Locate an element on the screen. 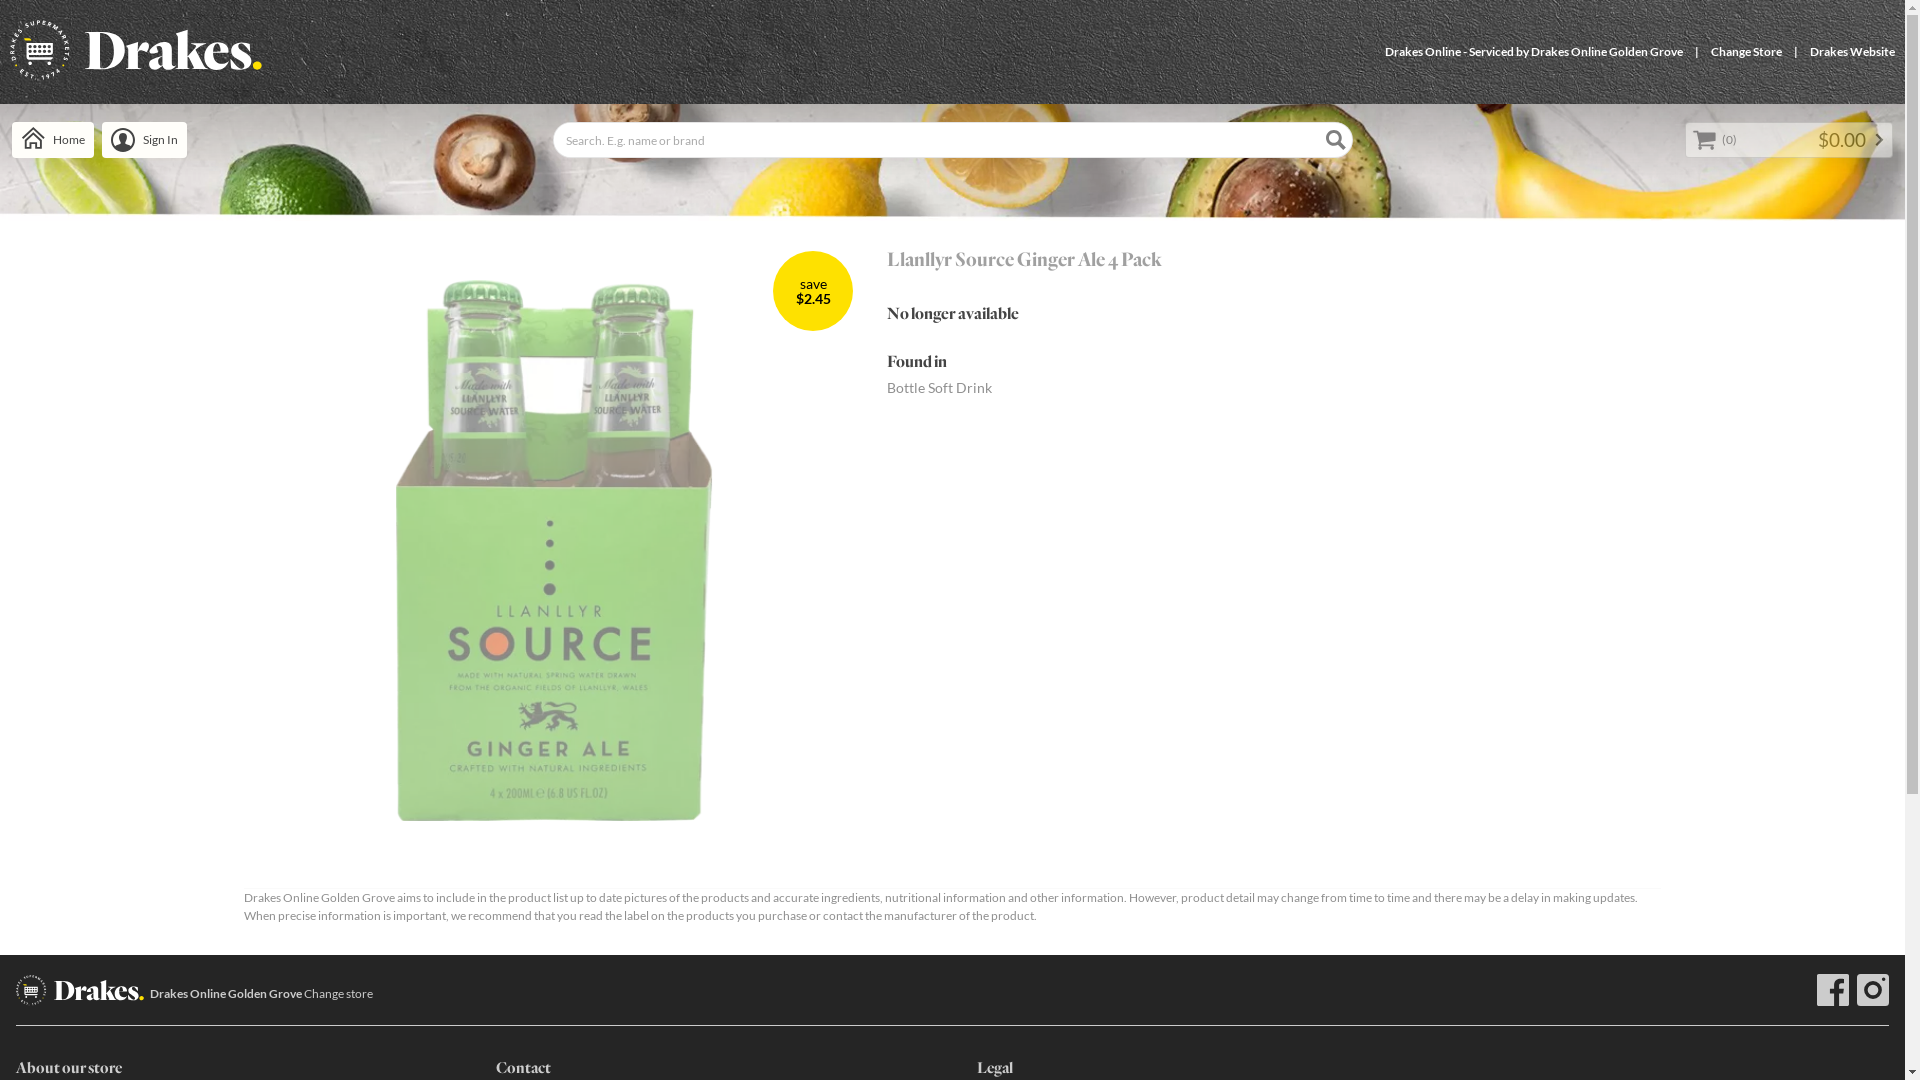 The image size is (1920, 1080). Search is located at coordinates (1336, 140).